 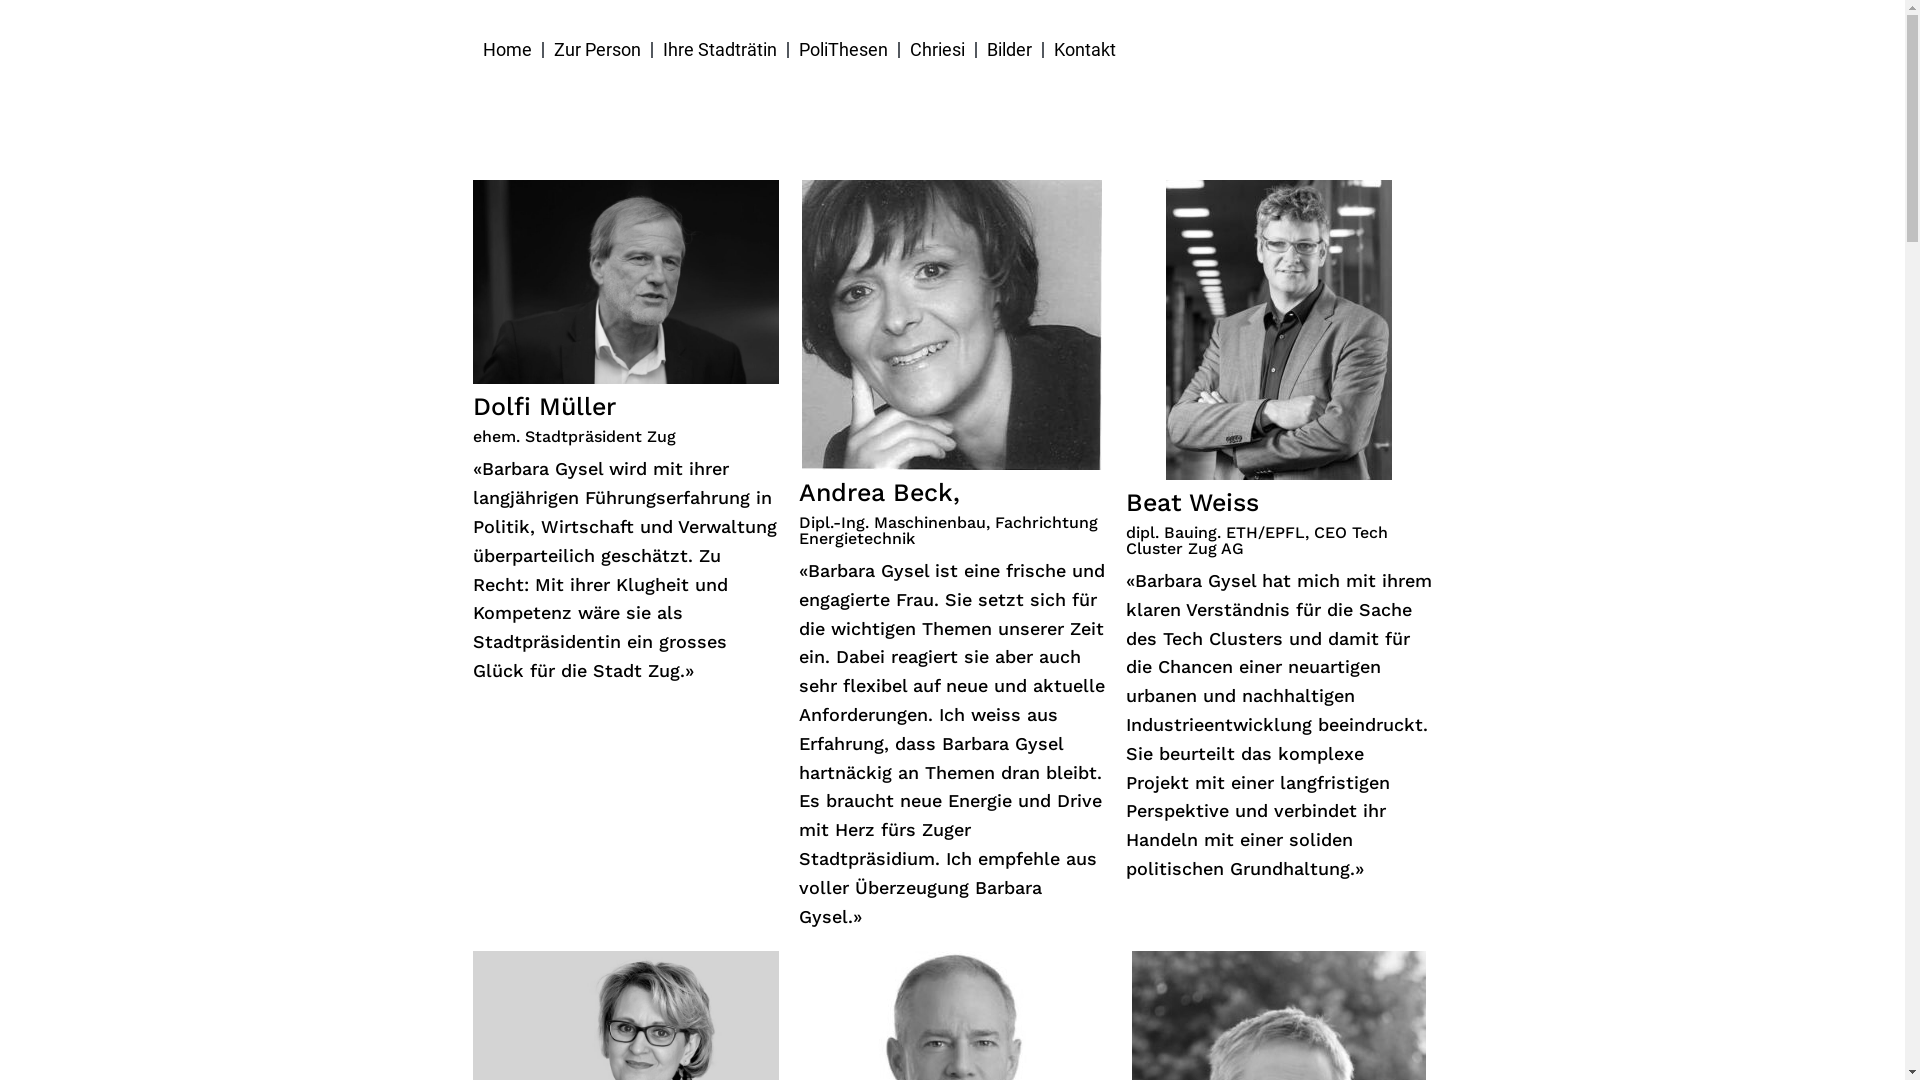 What do you see at coordinates (598, 50) in the screenshot?
I see `Zur Person` at bounding box center [598, 50].